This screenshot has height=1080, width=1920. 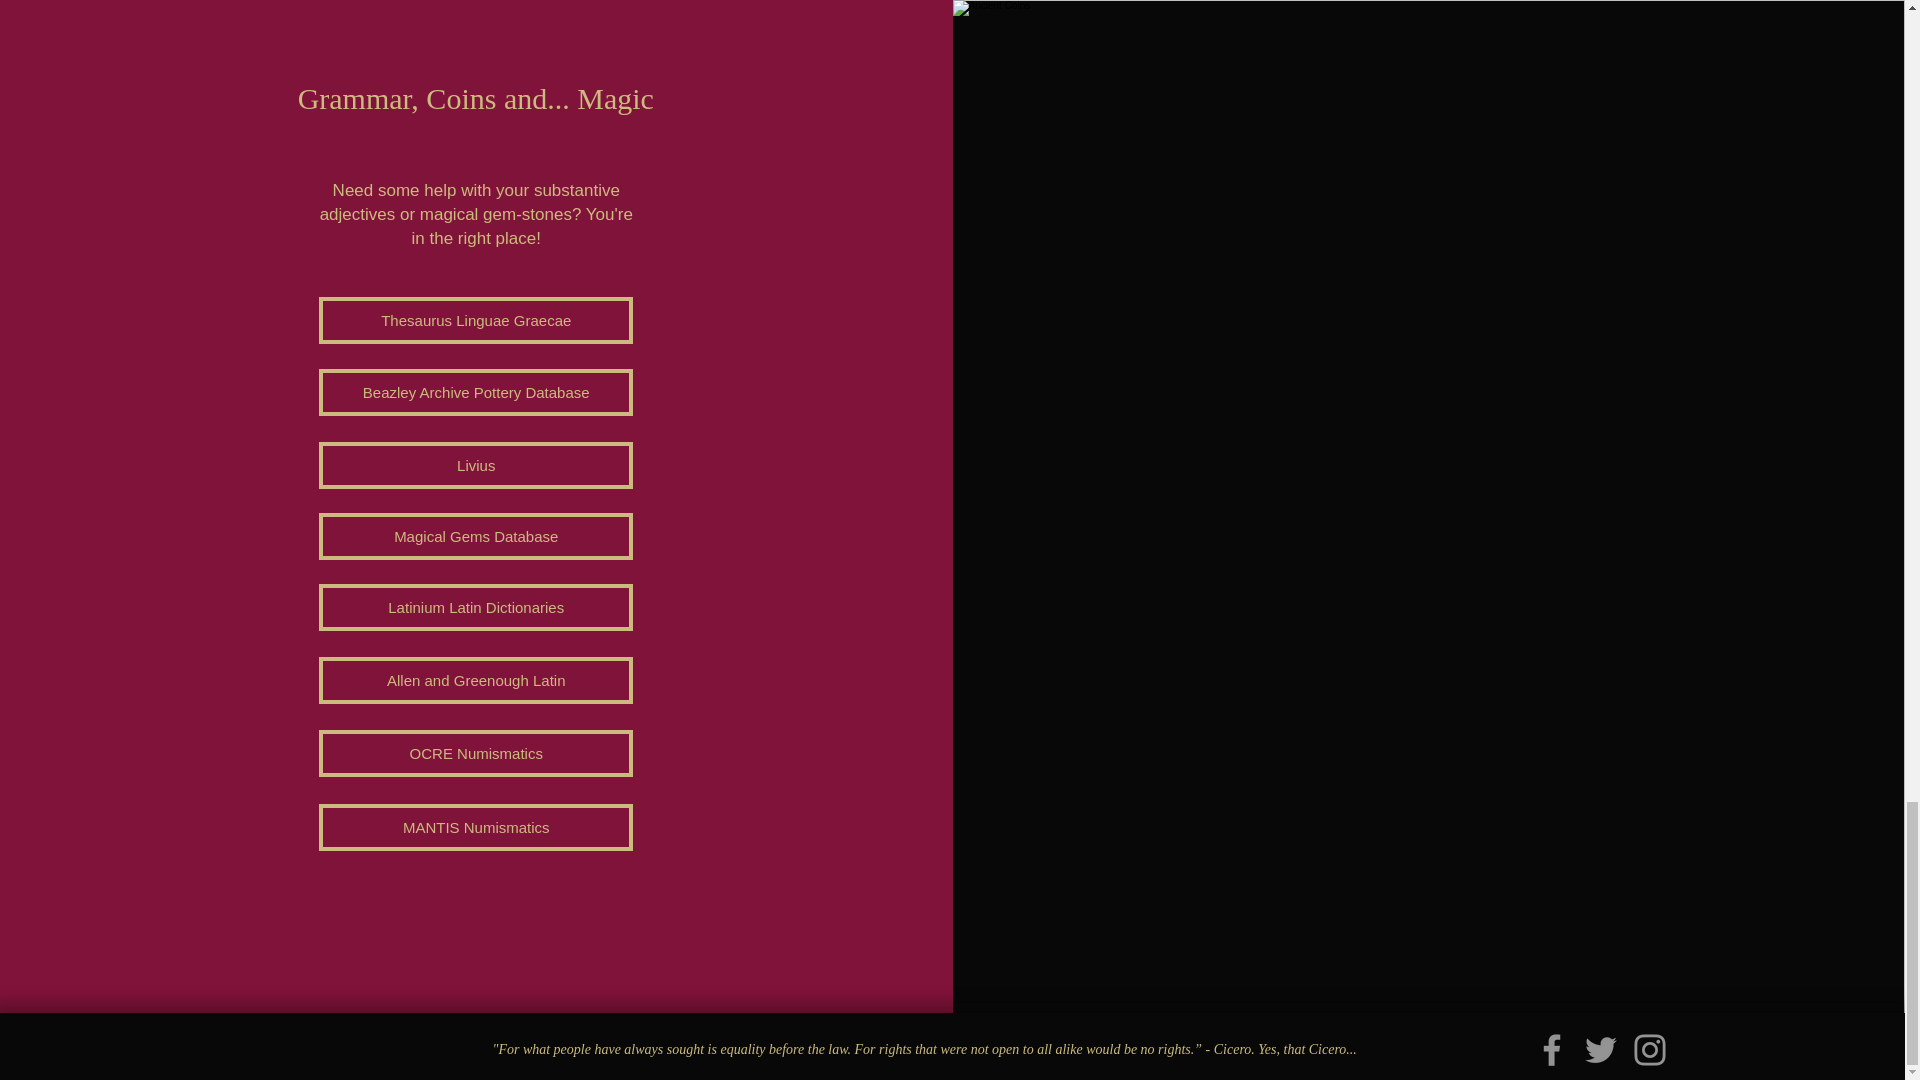 I want to click on Livius, so click(x=476, y=465).